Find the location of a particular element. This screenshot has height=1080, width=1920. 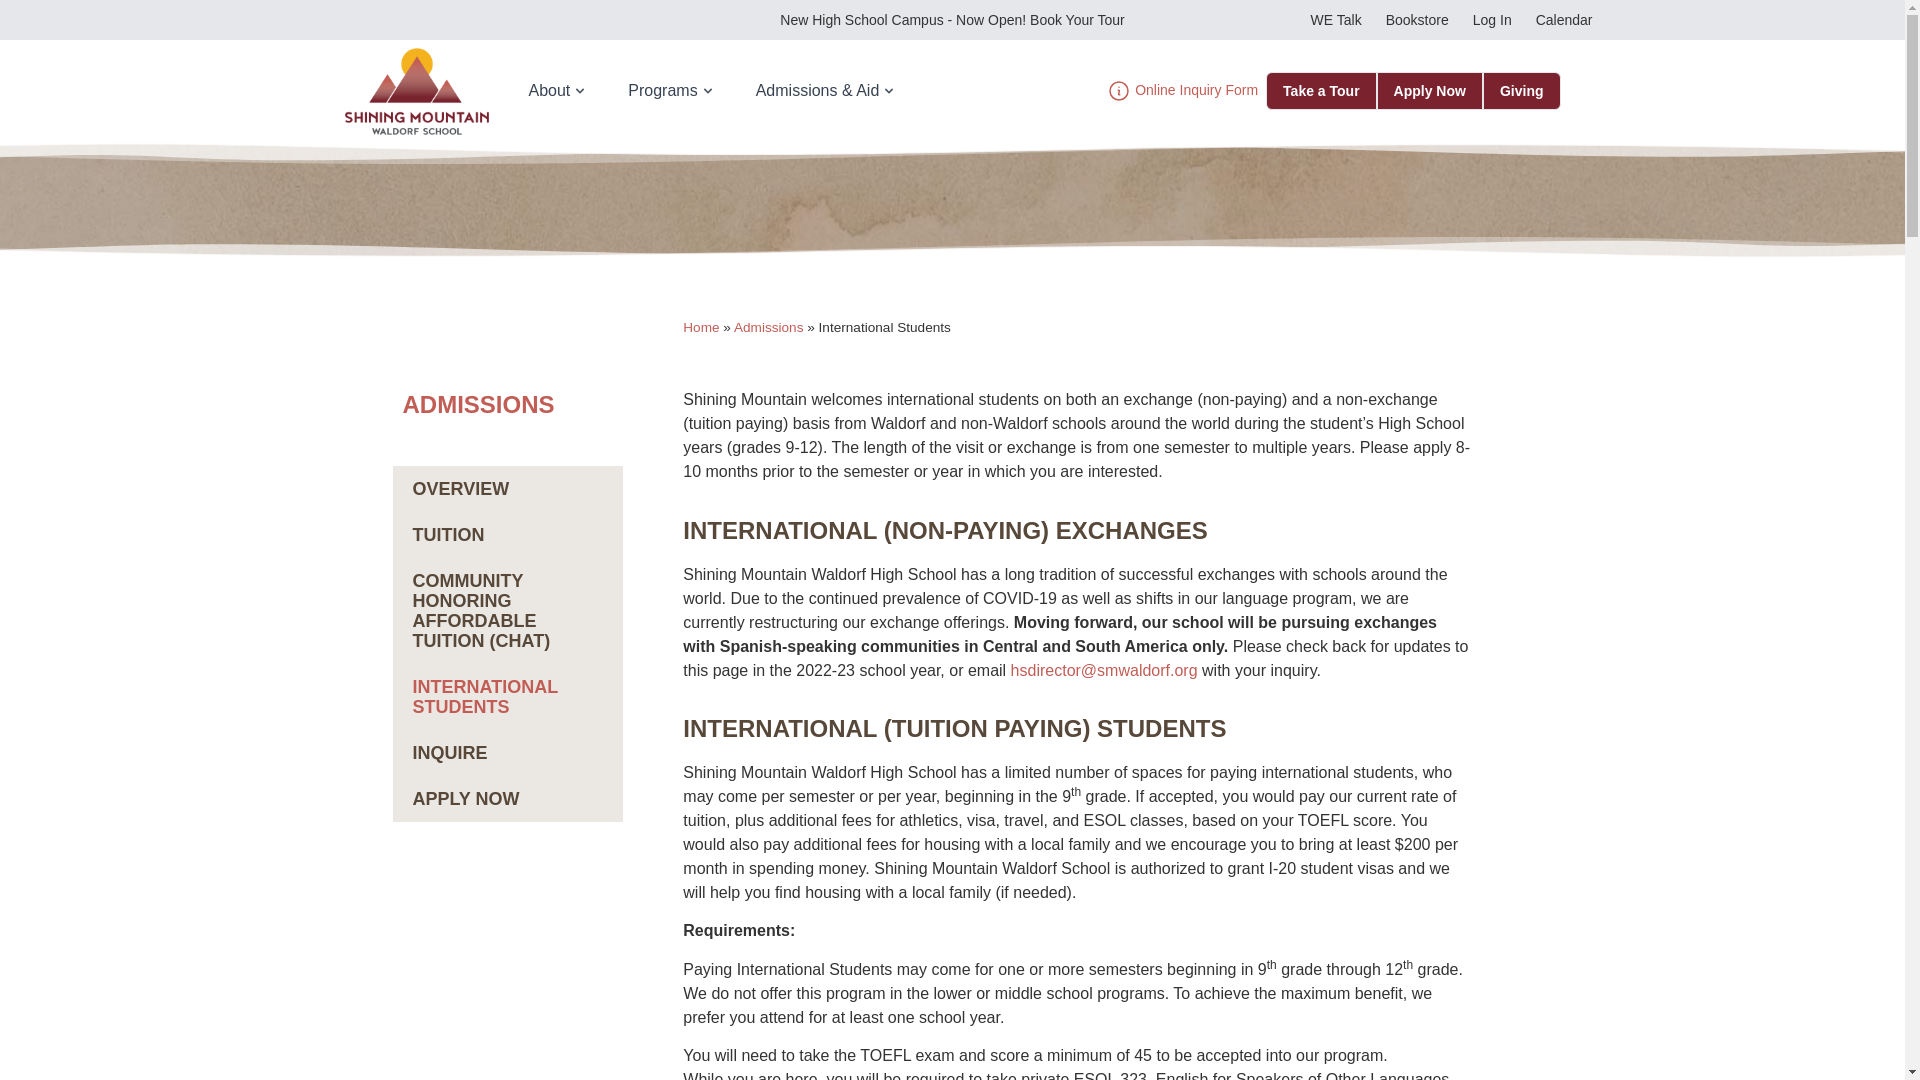

WE Talk is located at coordinates (1336, 20).